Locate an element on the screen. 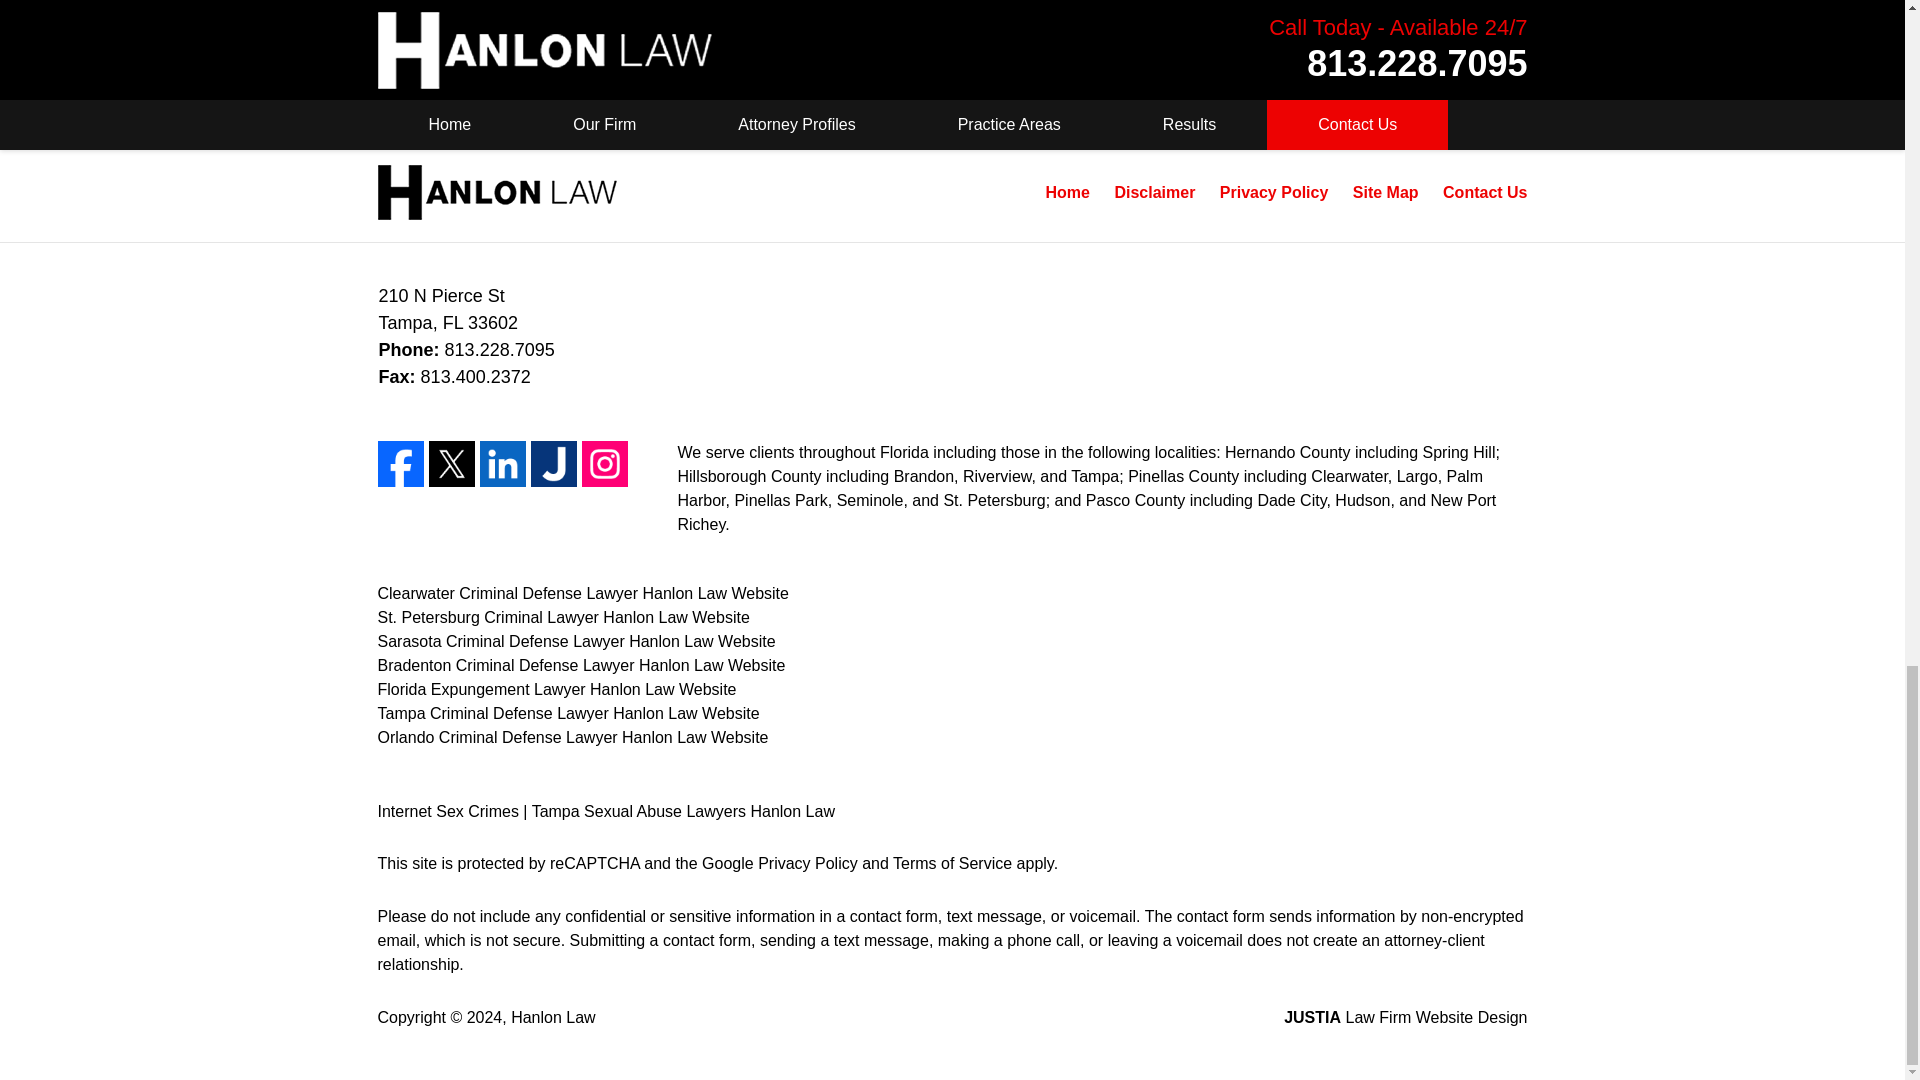 The height and width of the screenshot is (1080, 1920). Instagram is located at coordinates (604, 464).